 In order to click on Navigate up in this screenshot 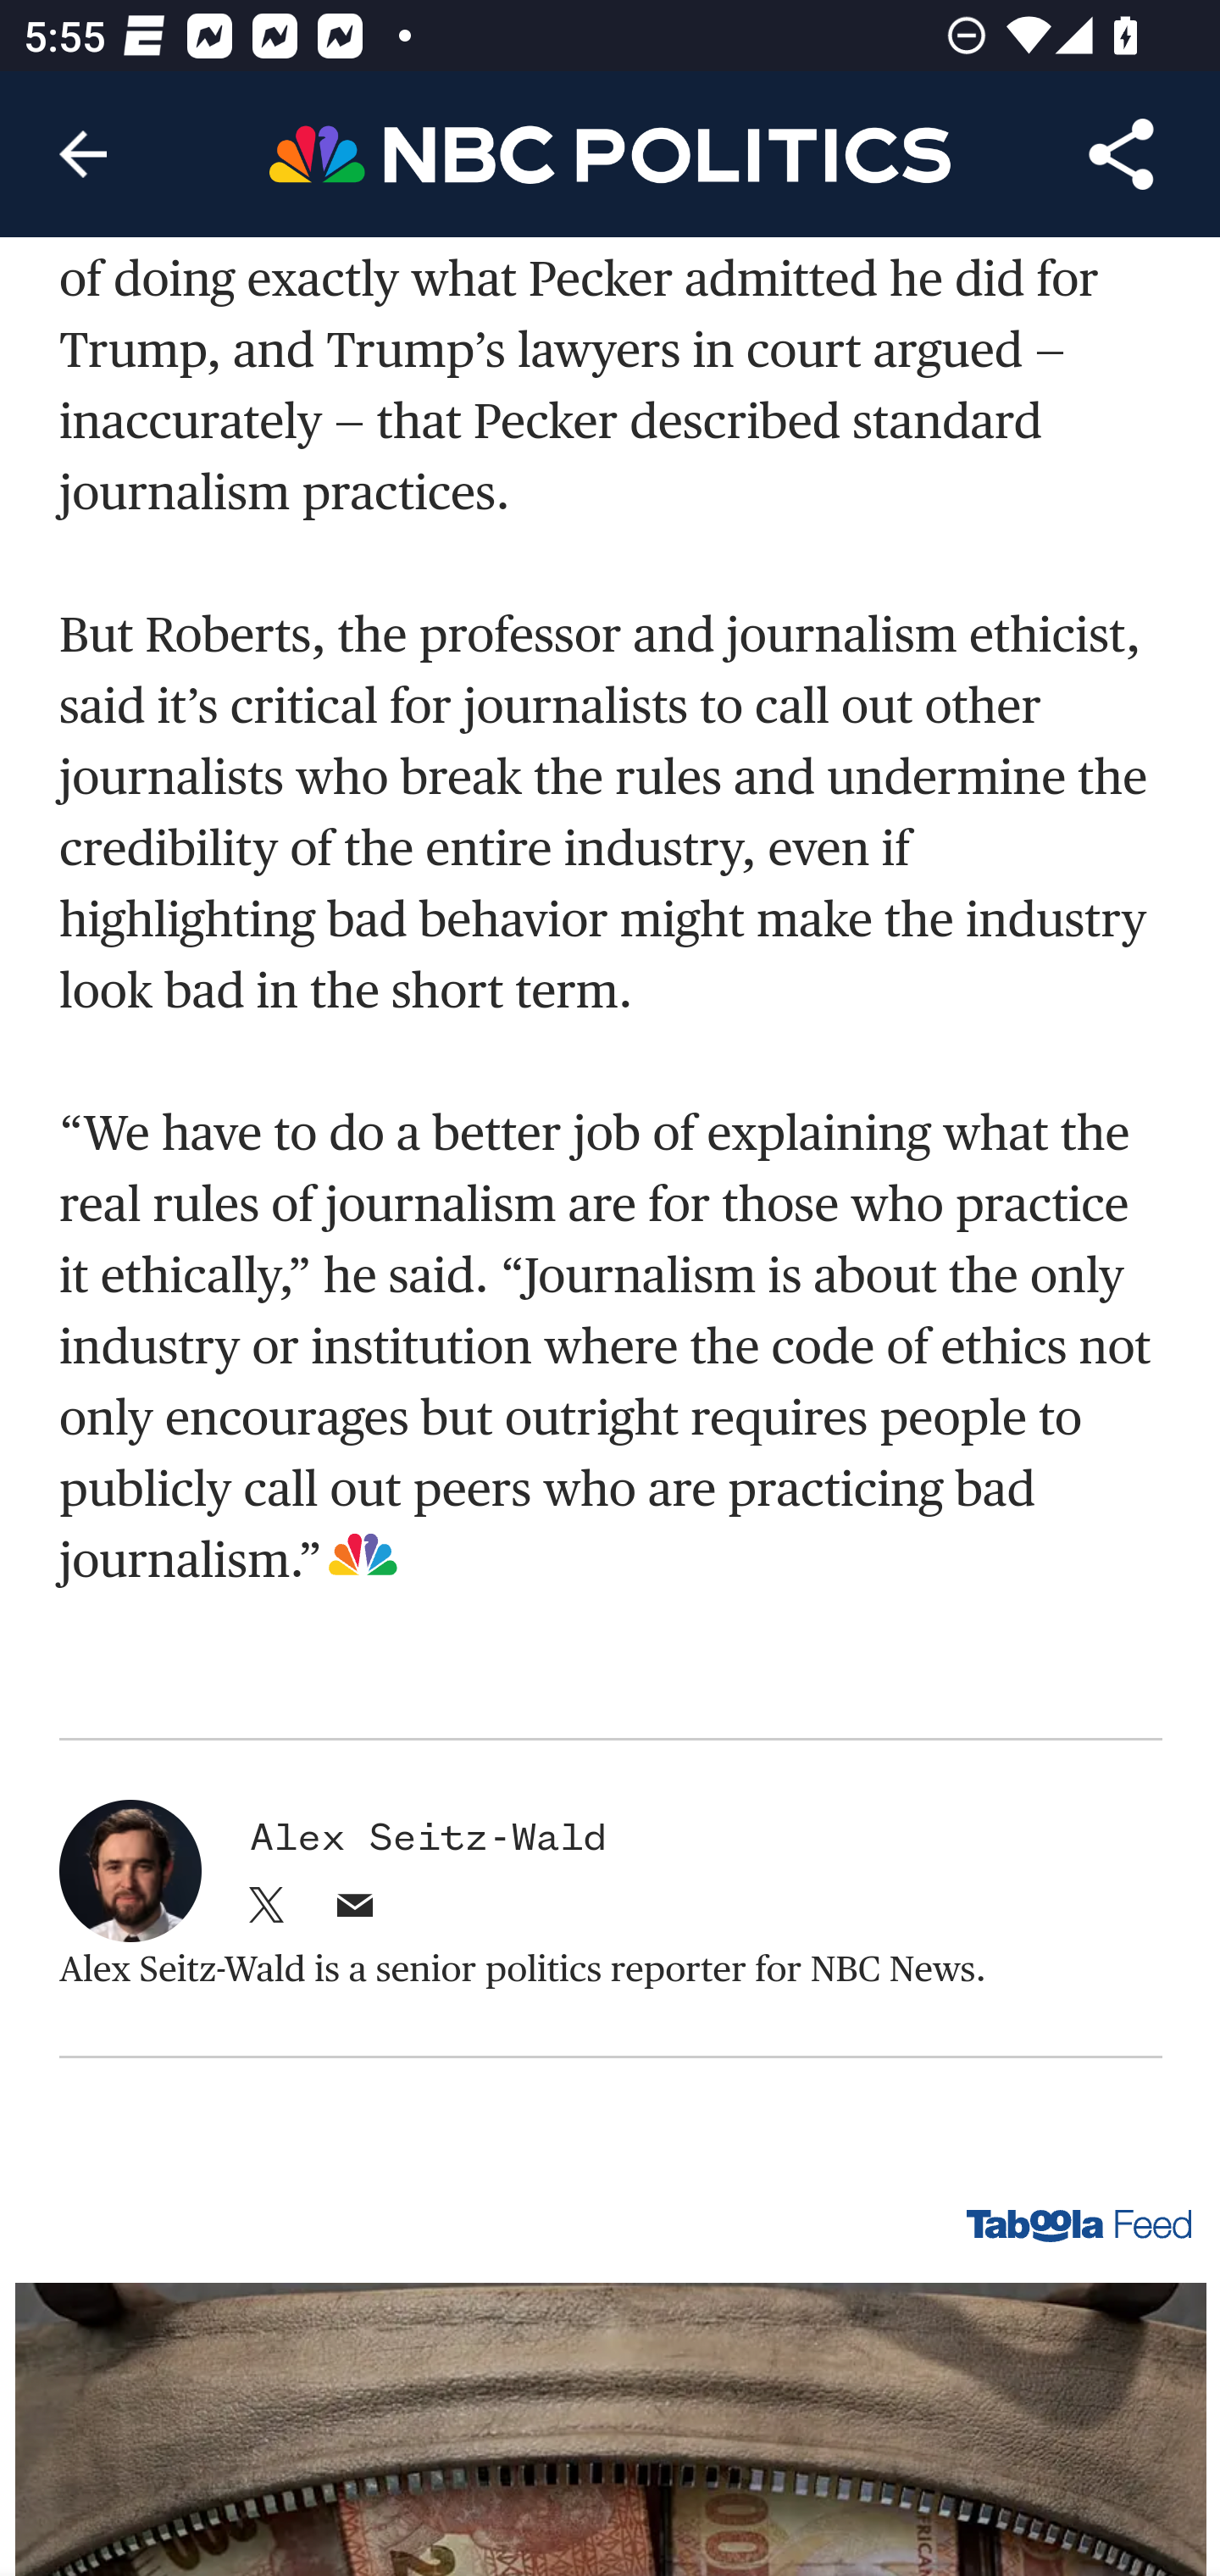, I will do `click(83, 154)`.